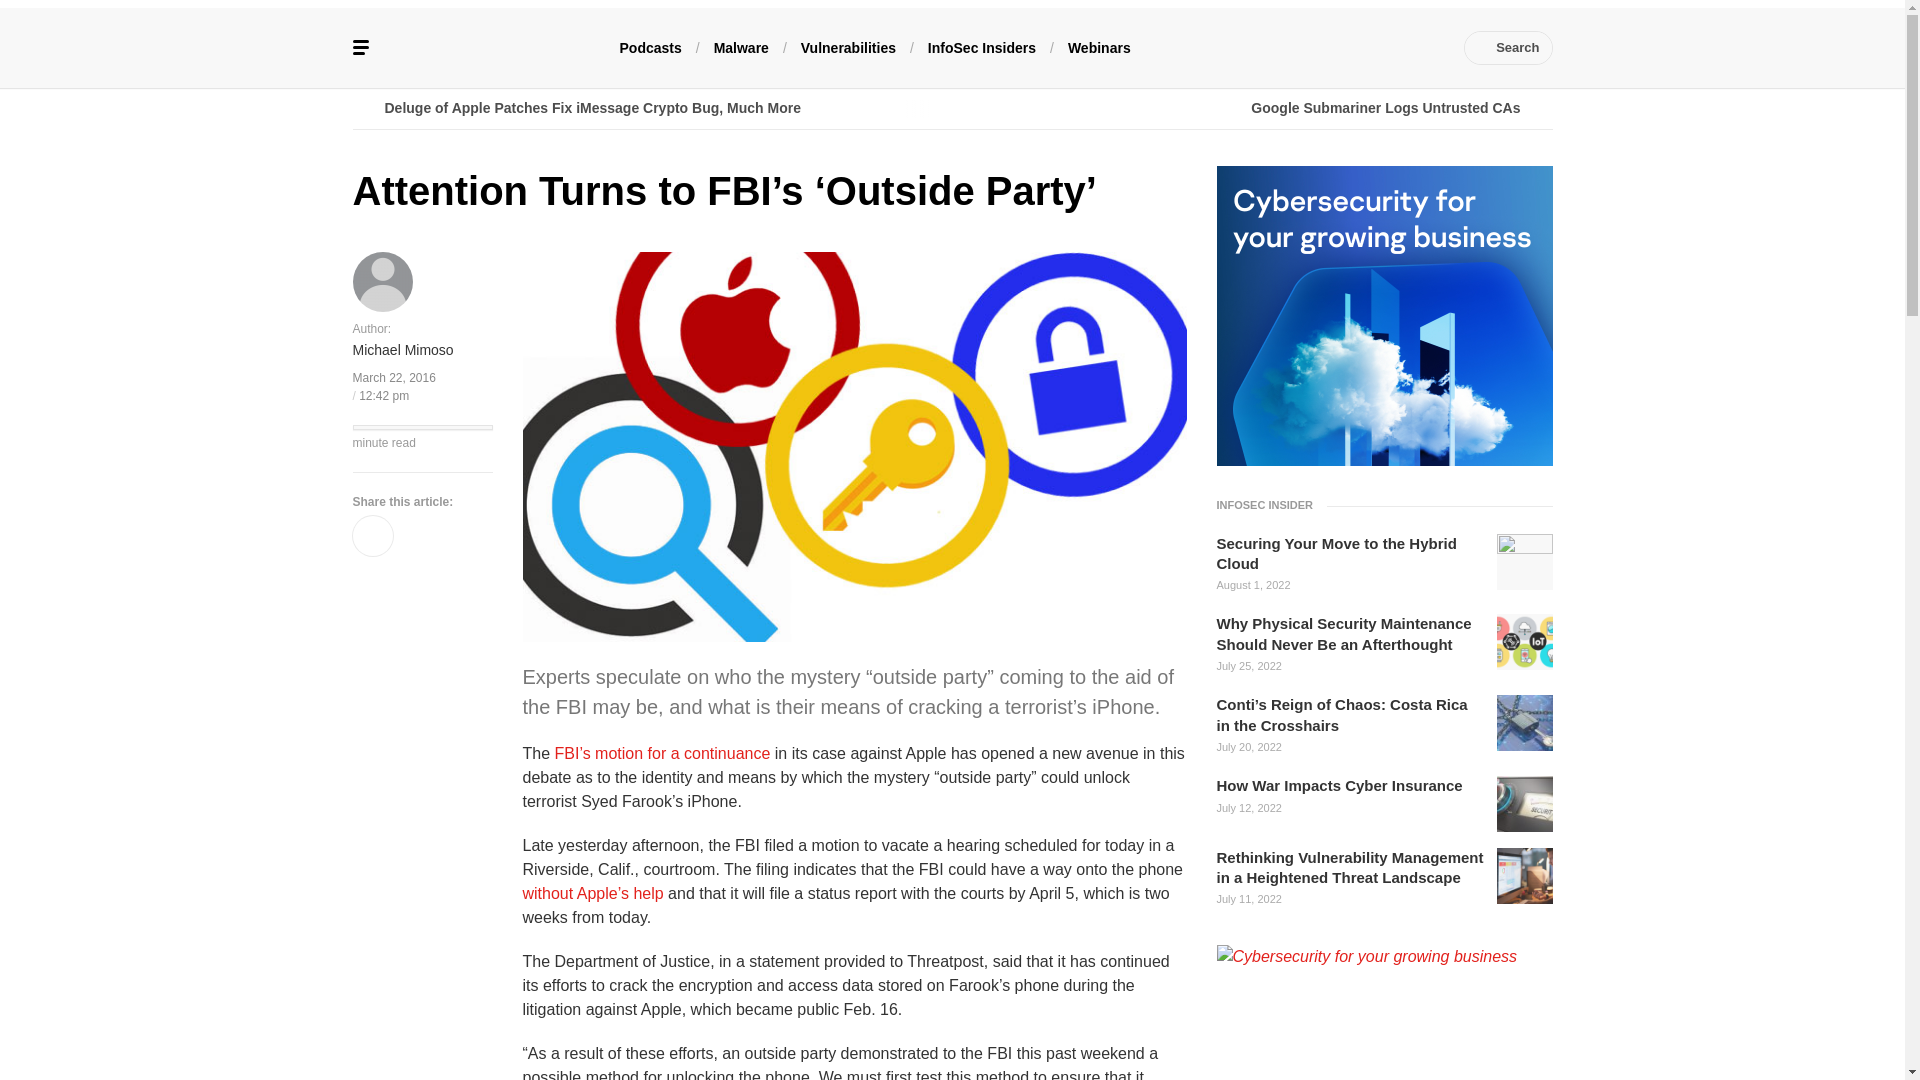  I want to click on Malware, so click(742, 46).